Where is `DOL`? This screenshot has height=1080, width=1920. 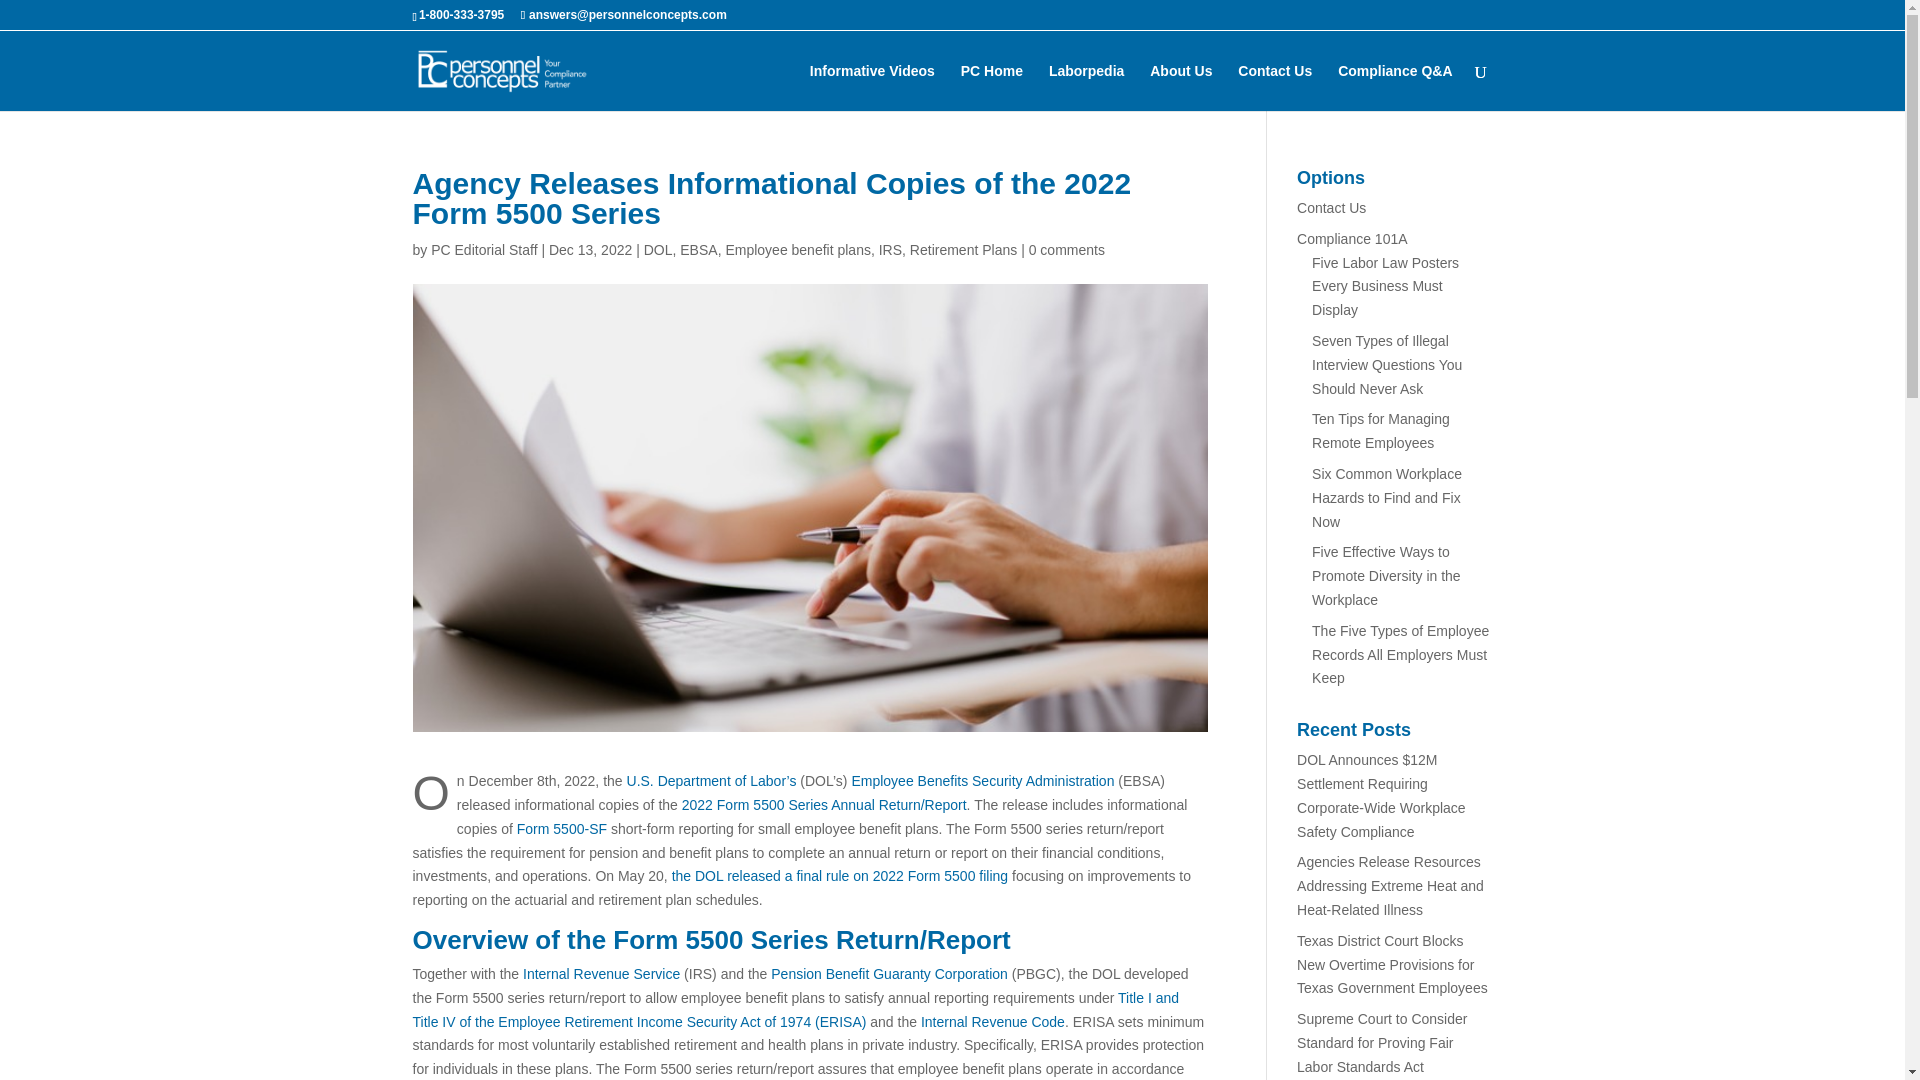
DOL is located at coordinates (658, 250).